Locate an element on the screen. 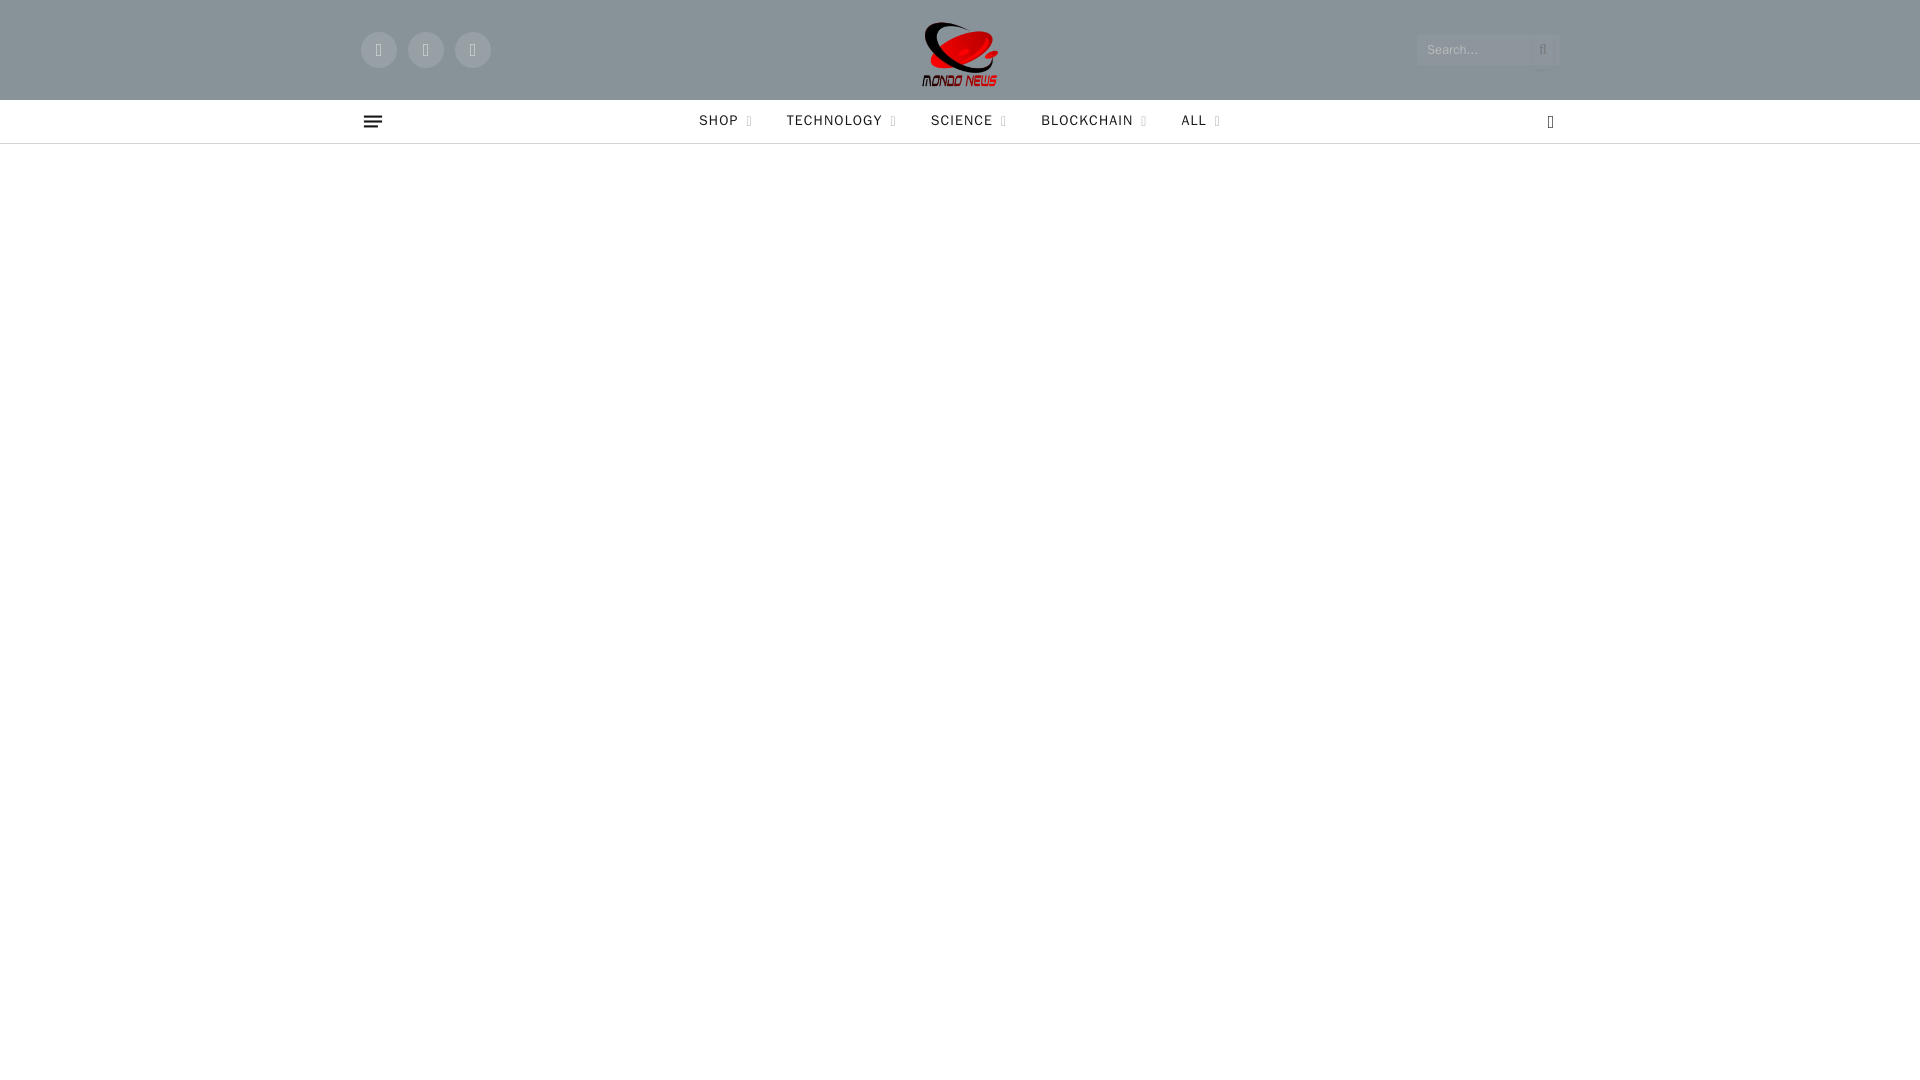  Facebook is located at coordinates (378, 50).